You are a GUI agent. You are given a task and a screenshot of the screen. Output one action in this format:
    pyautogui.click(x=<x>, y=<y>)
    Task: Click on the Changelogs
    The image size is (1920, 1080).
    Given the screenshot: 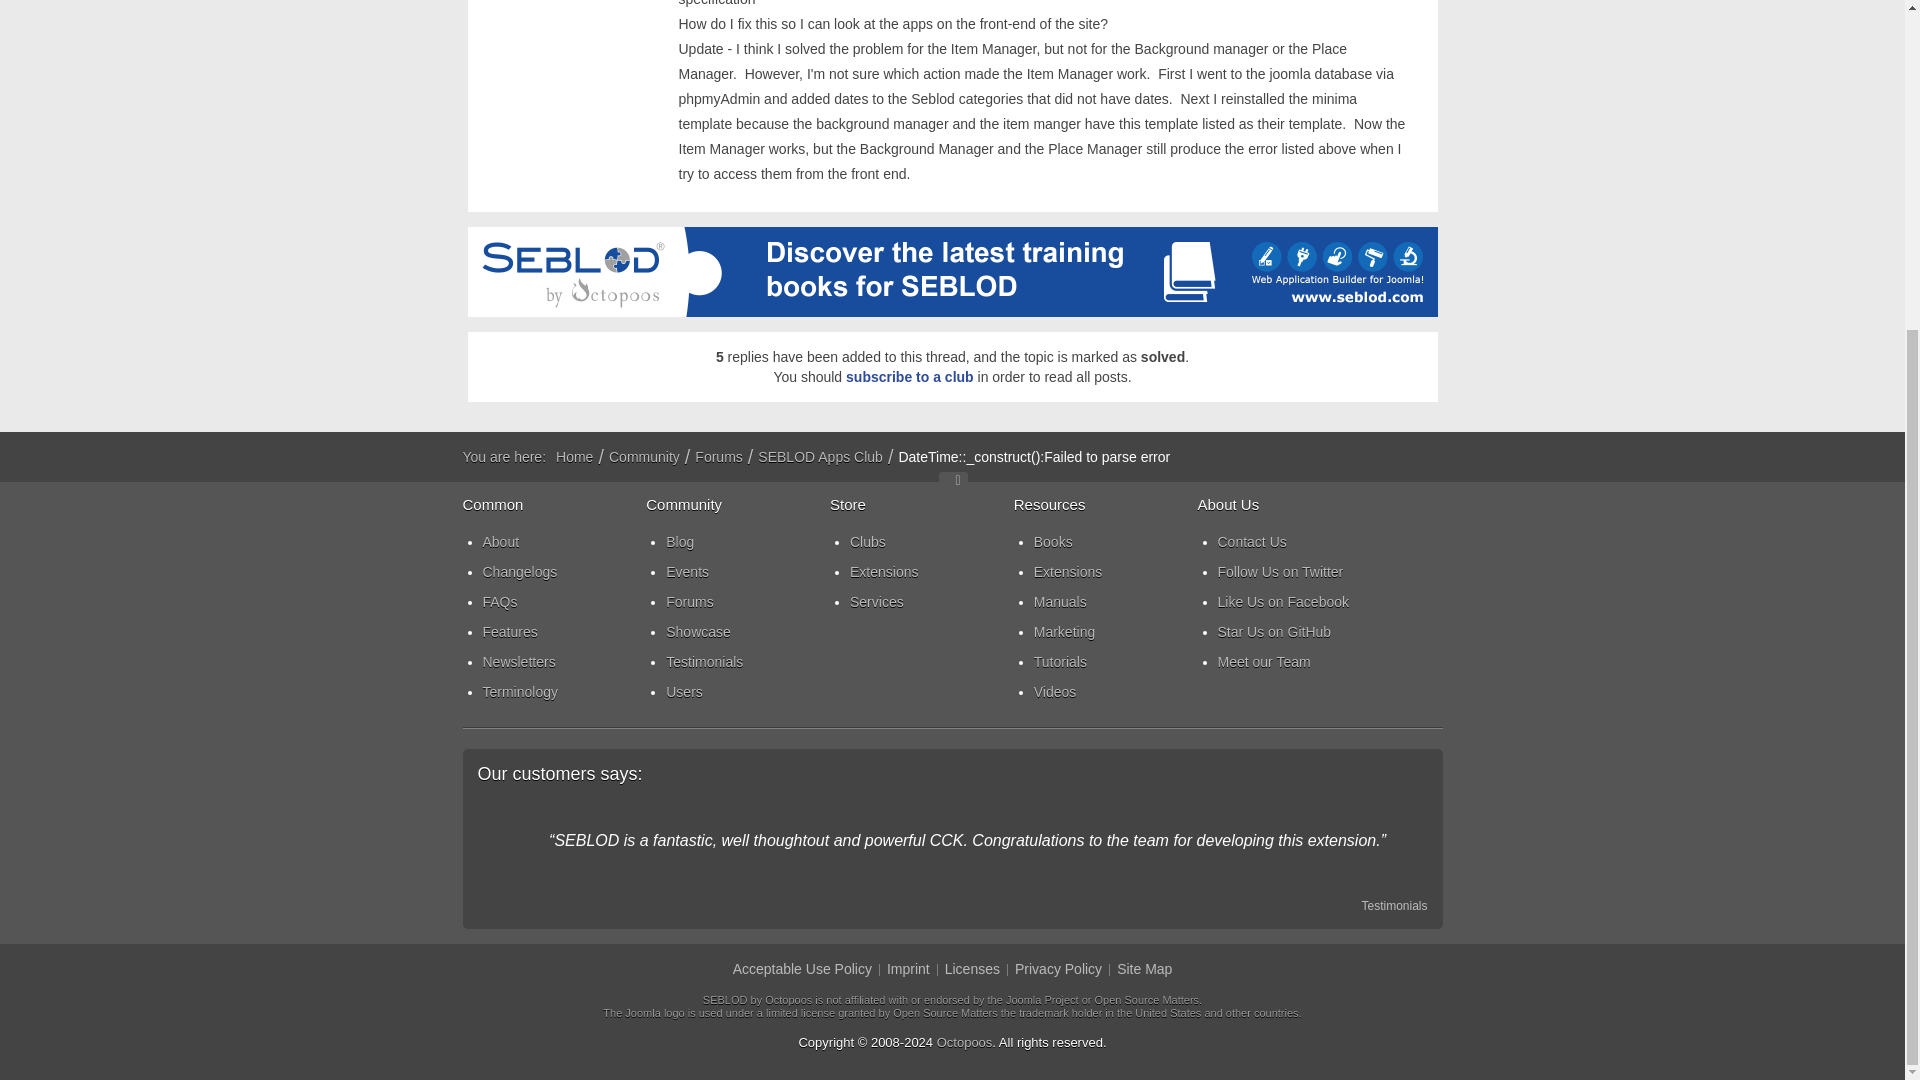 What is the action you would take?
    pyautogui.click(x=563, y=572)
    